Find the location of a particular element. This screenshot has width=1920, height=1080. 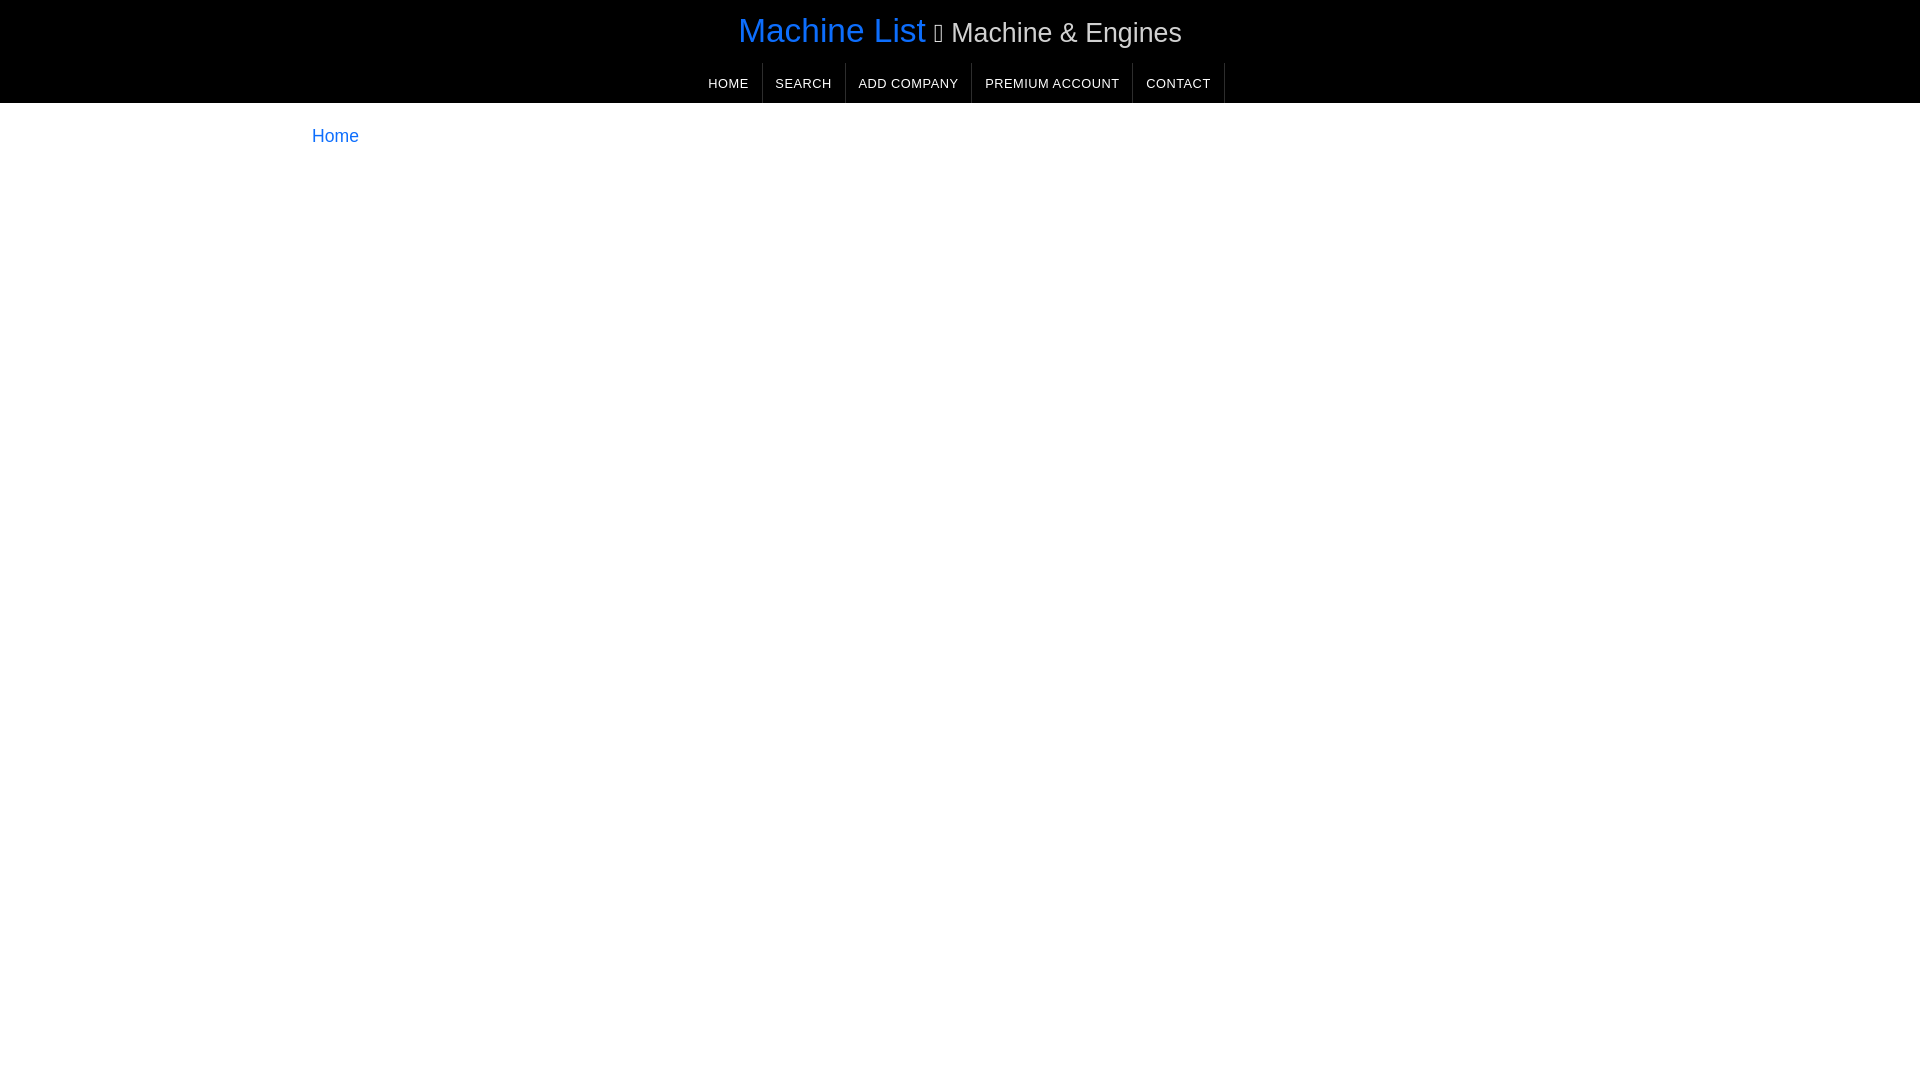

CONTACT is located at coordinates (1178, 82).